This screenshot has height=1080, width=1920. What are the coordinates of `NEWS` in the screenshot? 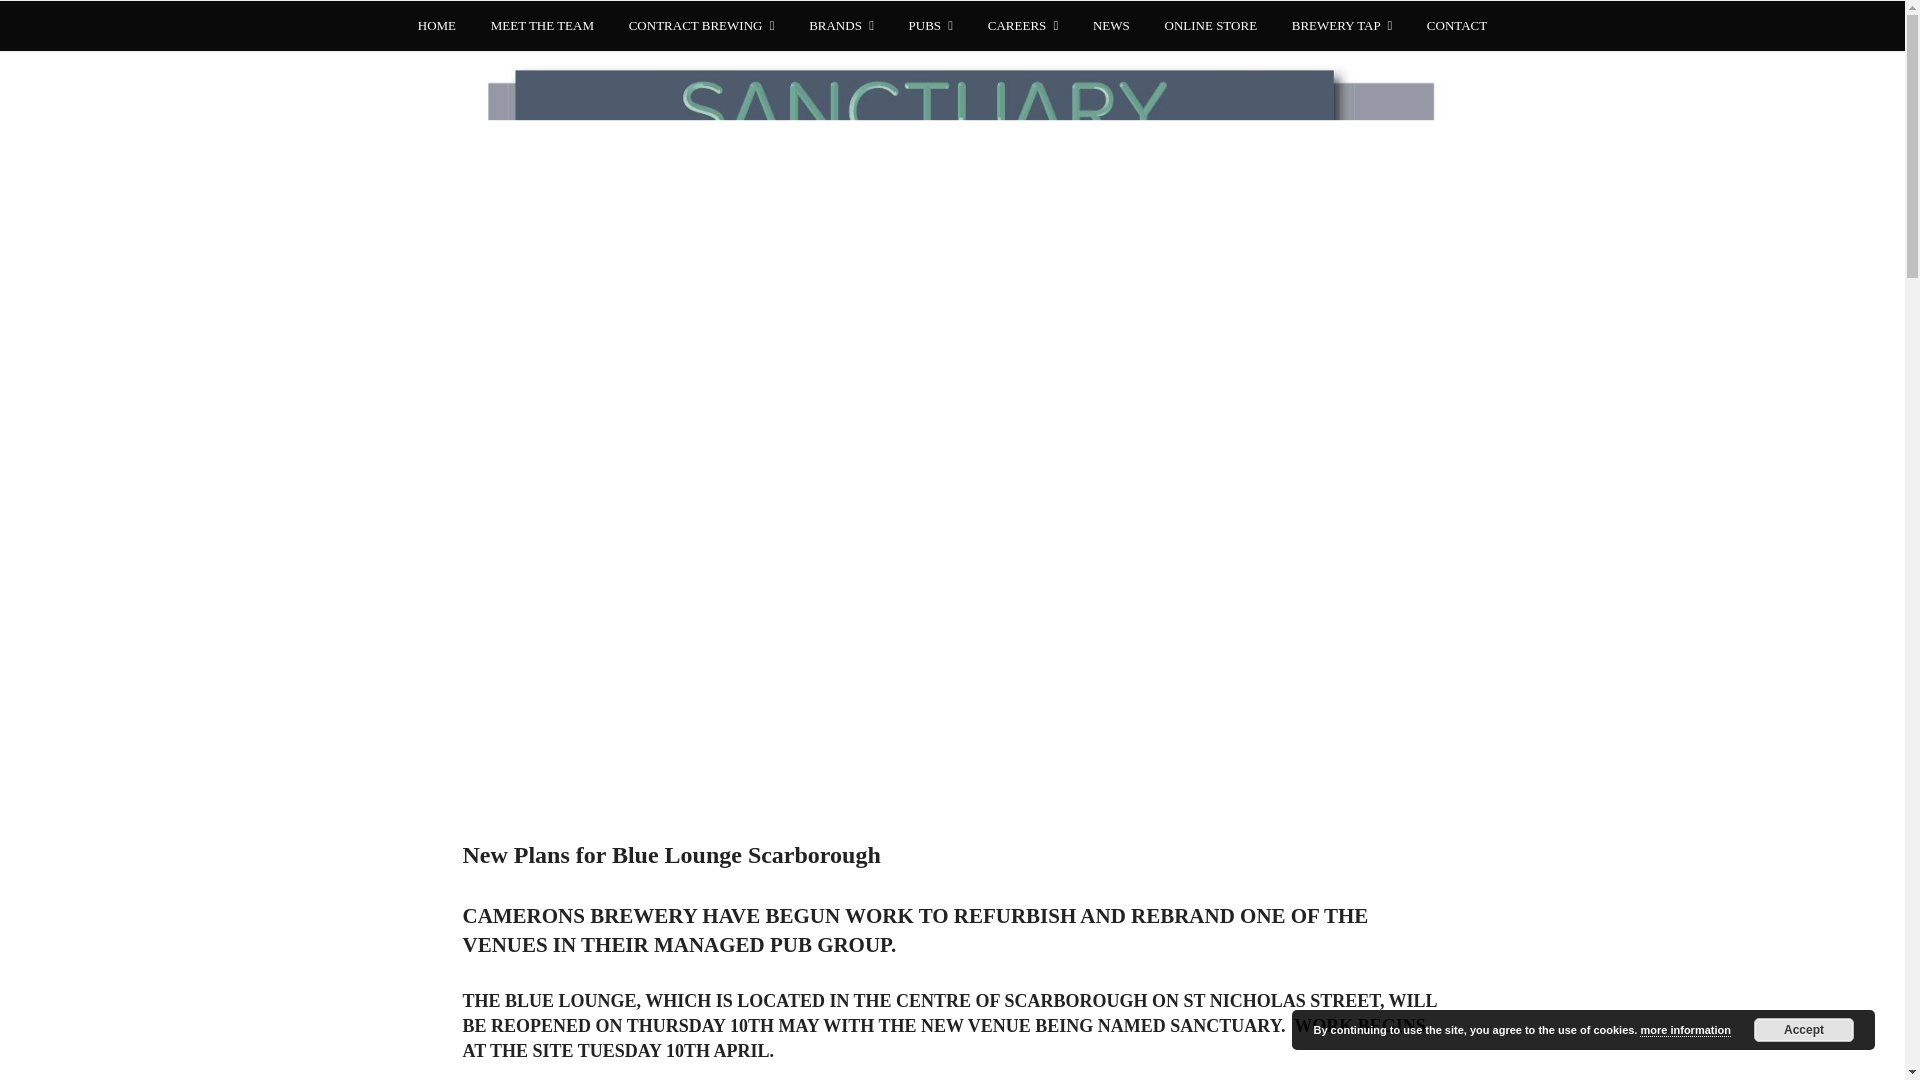 It's located at (1112, 26).